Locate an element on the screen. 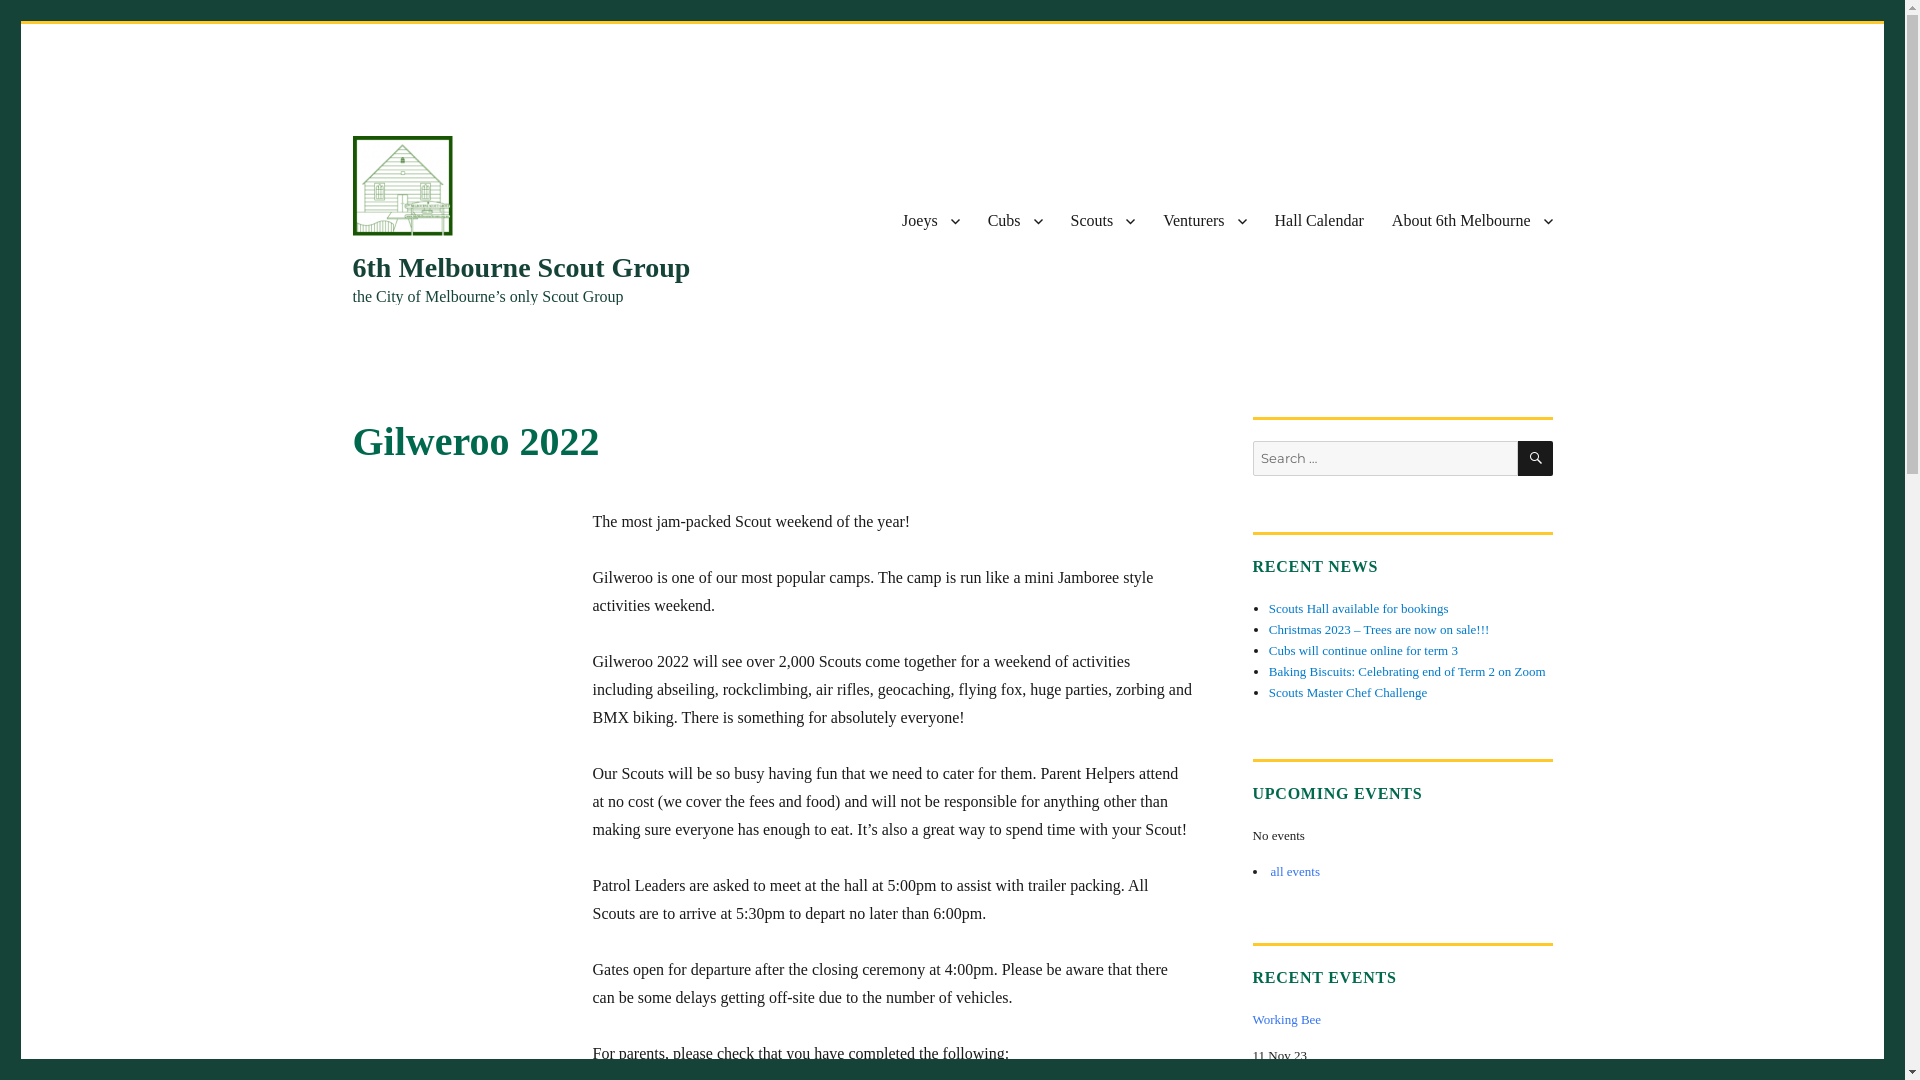  Baking Biscuits: Celebrating end of Term 2 on Zoom is located at coordinates (1408, 672).